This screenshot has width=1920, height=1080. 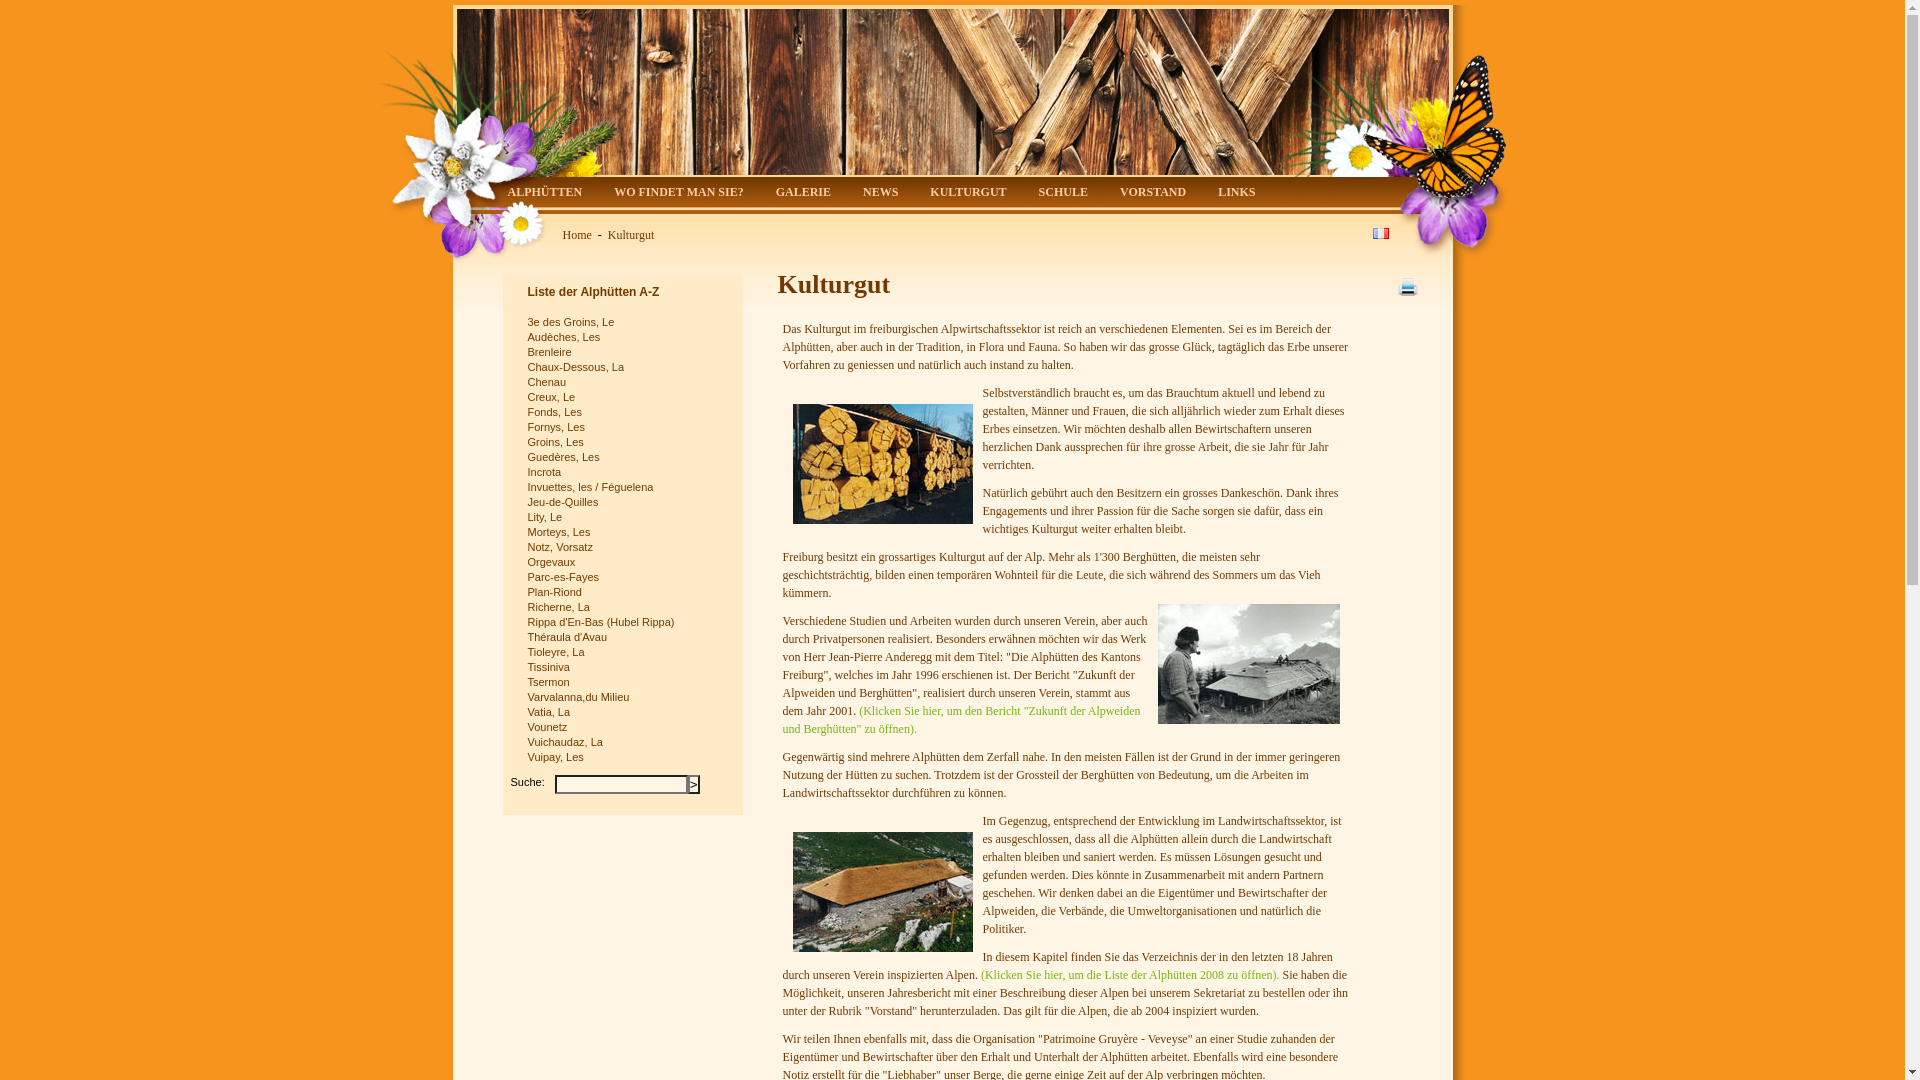 I want to click on KULTURGUT, so click(x=968, y=194).